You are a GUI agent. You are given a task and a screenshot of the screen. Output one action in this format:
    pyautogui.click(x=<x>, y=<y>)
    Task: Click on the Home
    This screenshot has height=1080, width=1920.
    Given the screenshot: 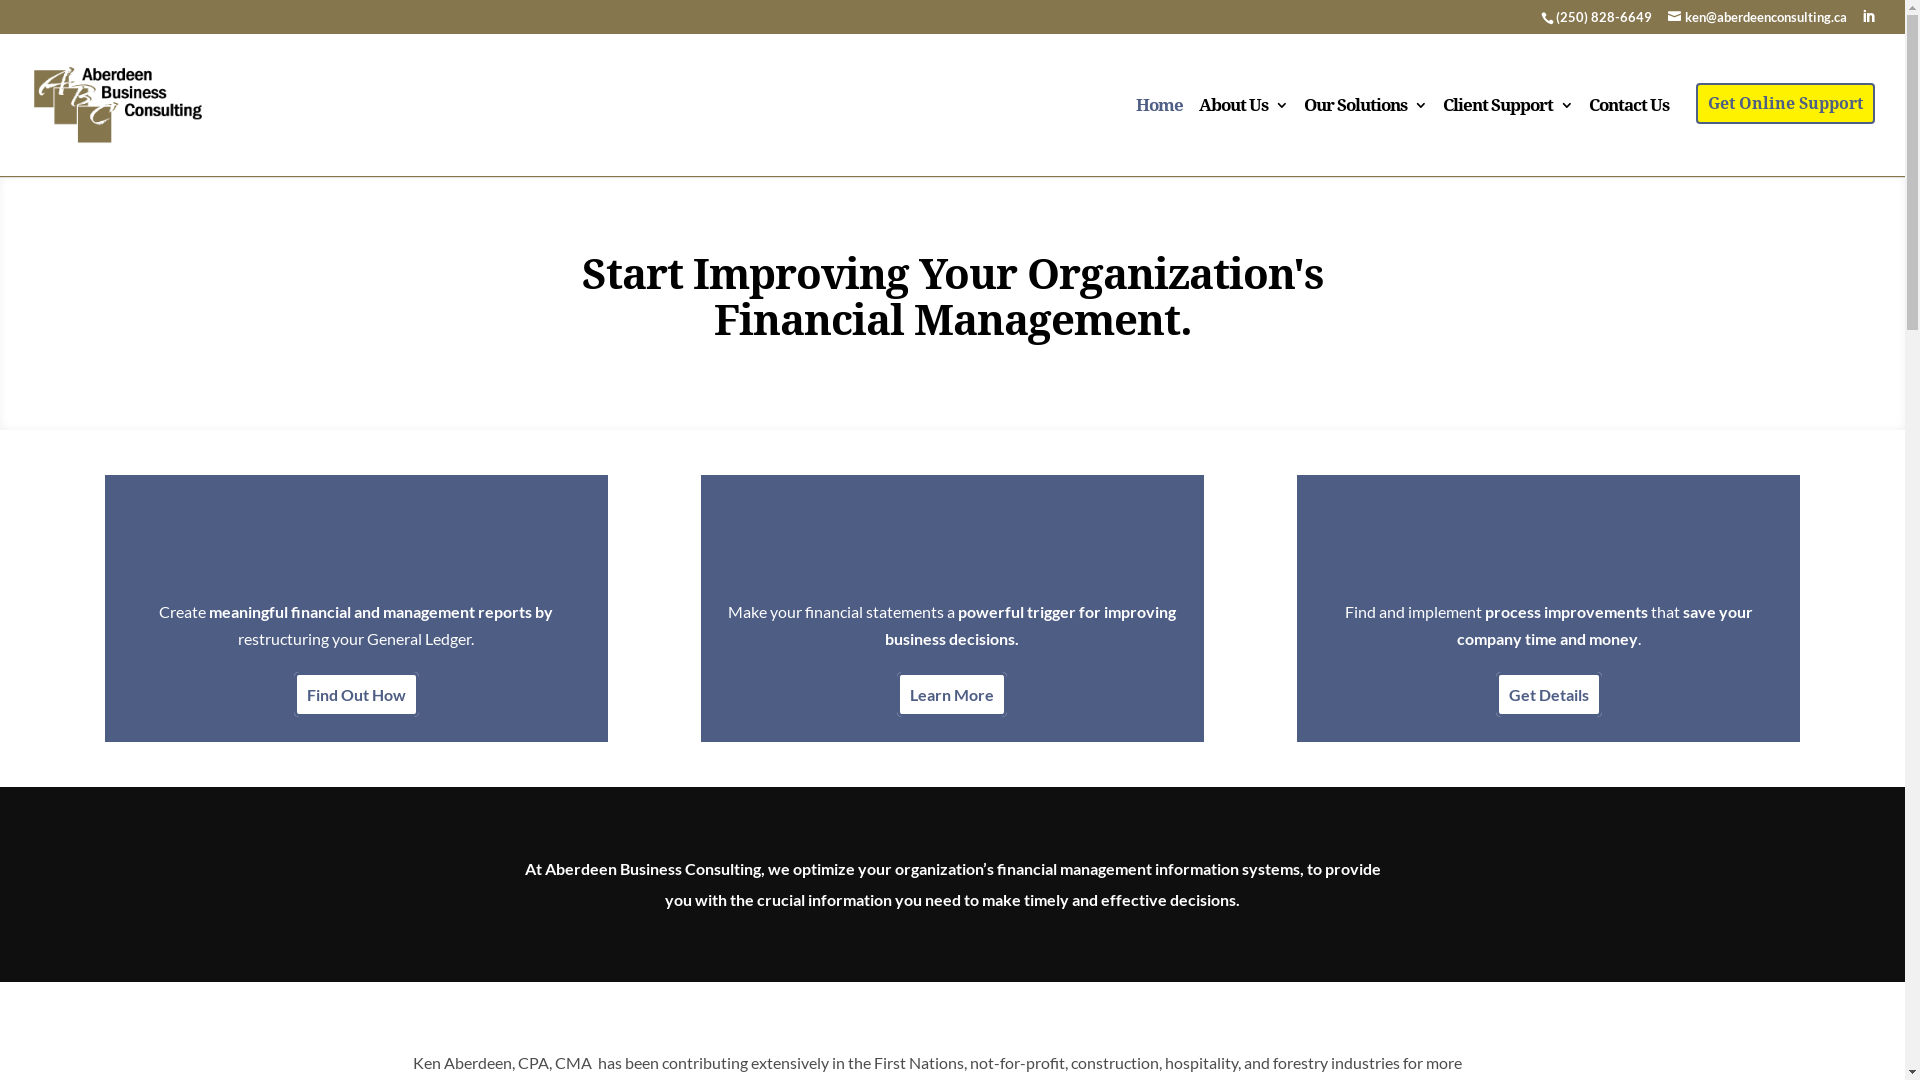 What is the action you would take?
    pyautogui.click(x=1160, y=137)
    